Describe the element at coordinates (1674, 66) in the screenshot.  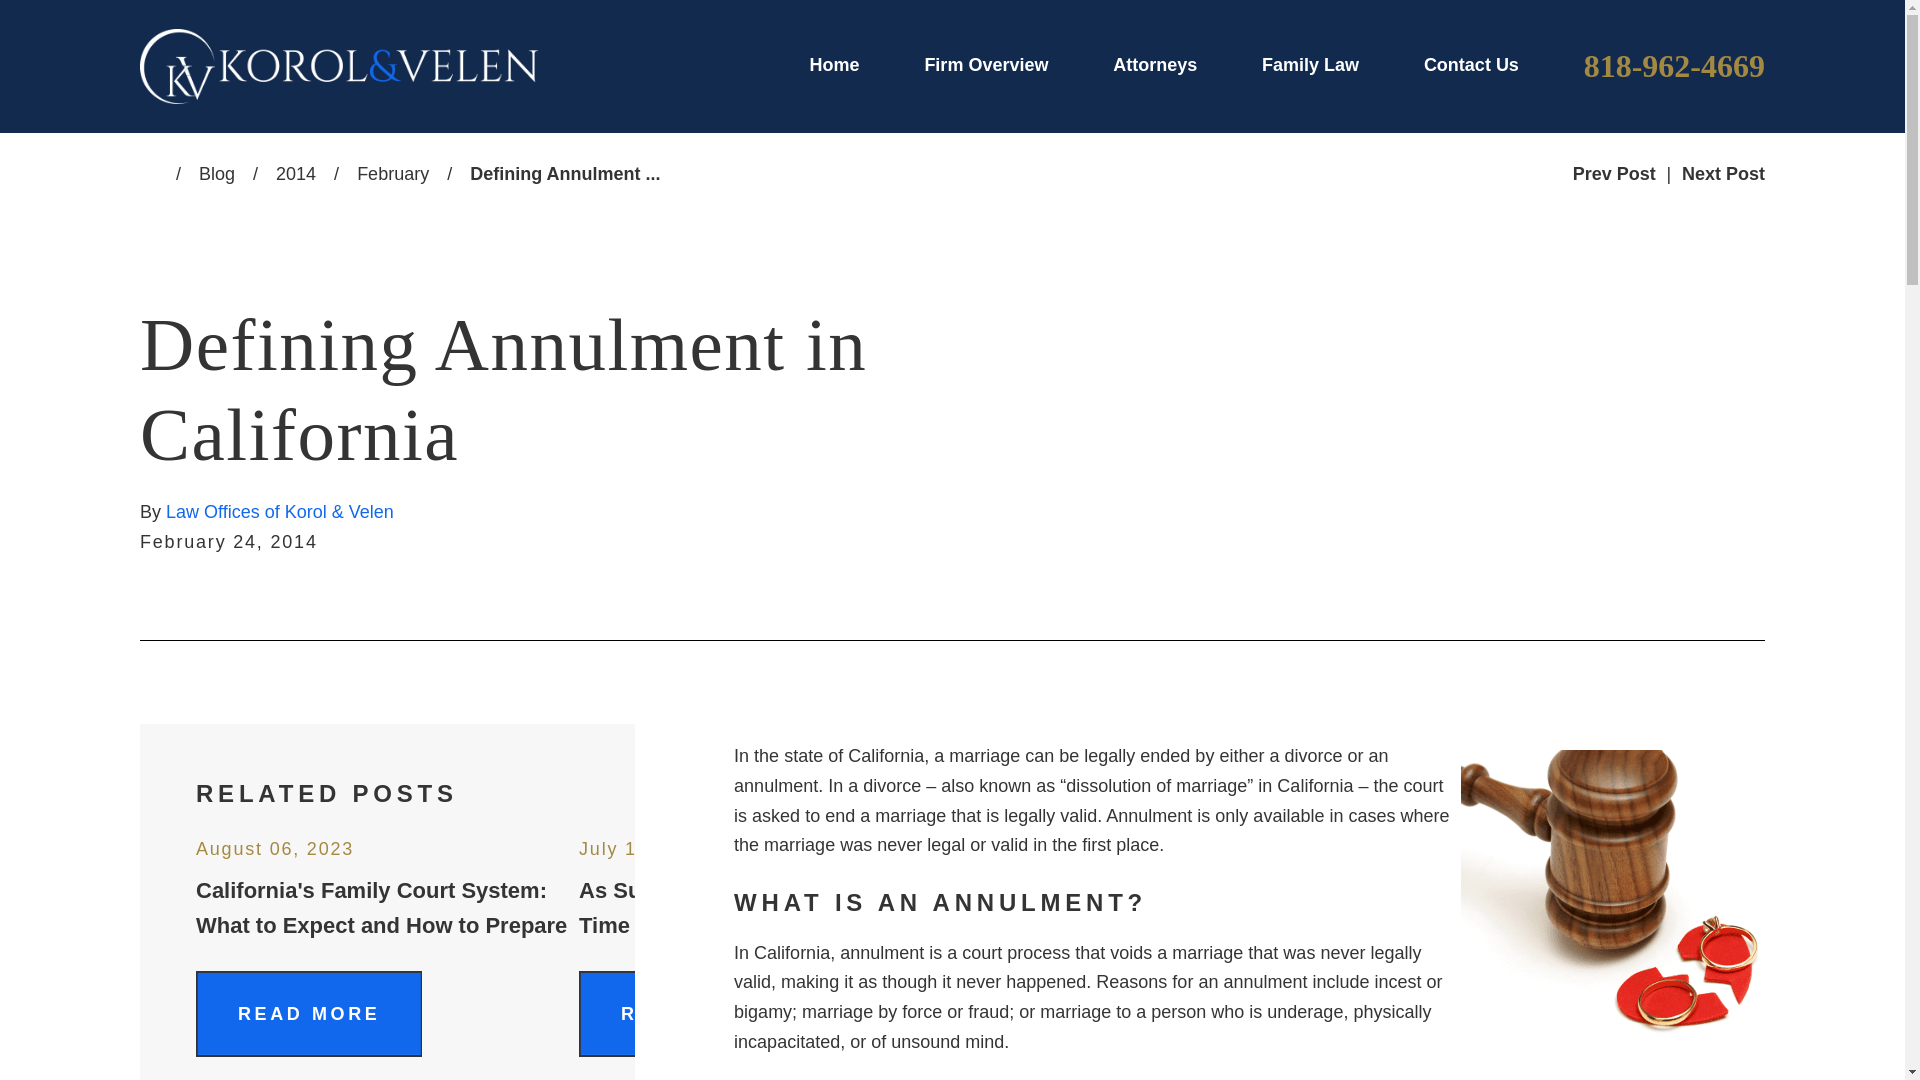
I see `818-962-4669` at that location.